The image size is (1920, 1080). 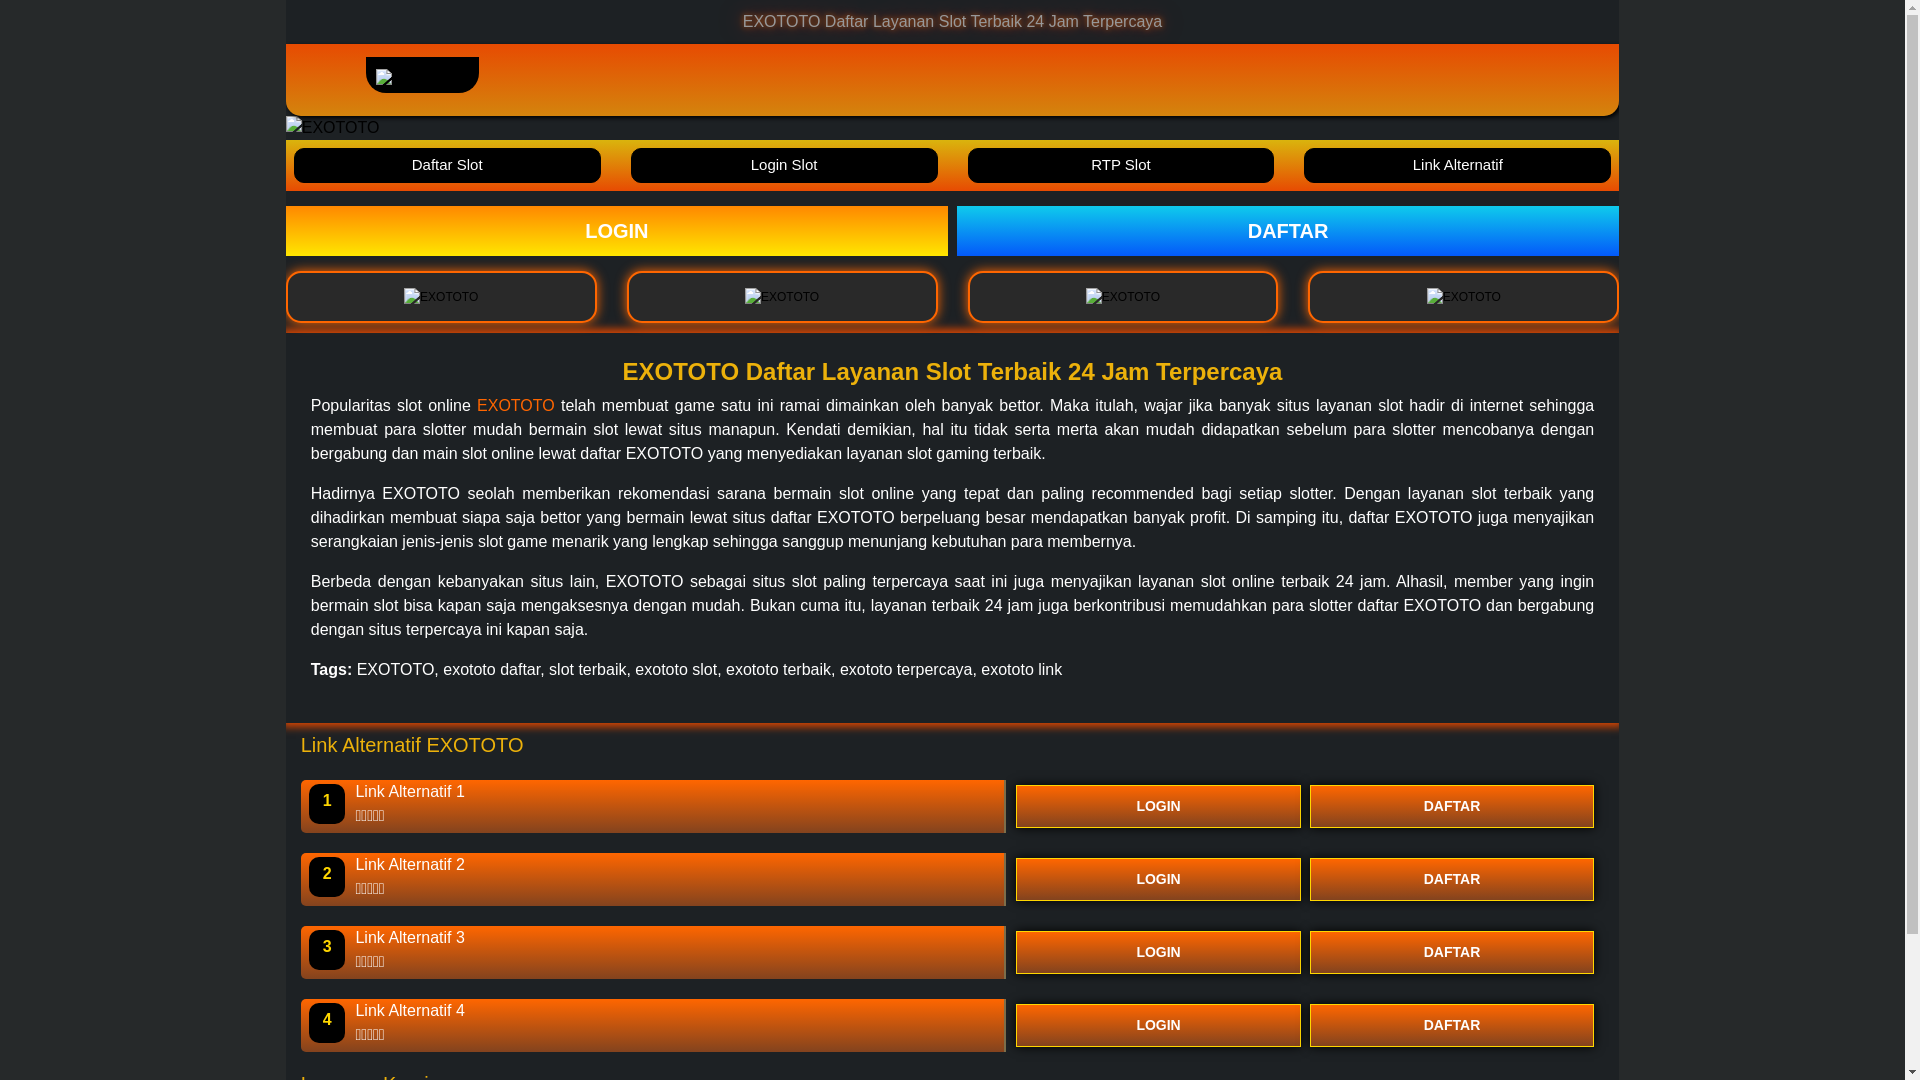 I want to click on EXOTOTO, so click(x=617, y=230).